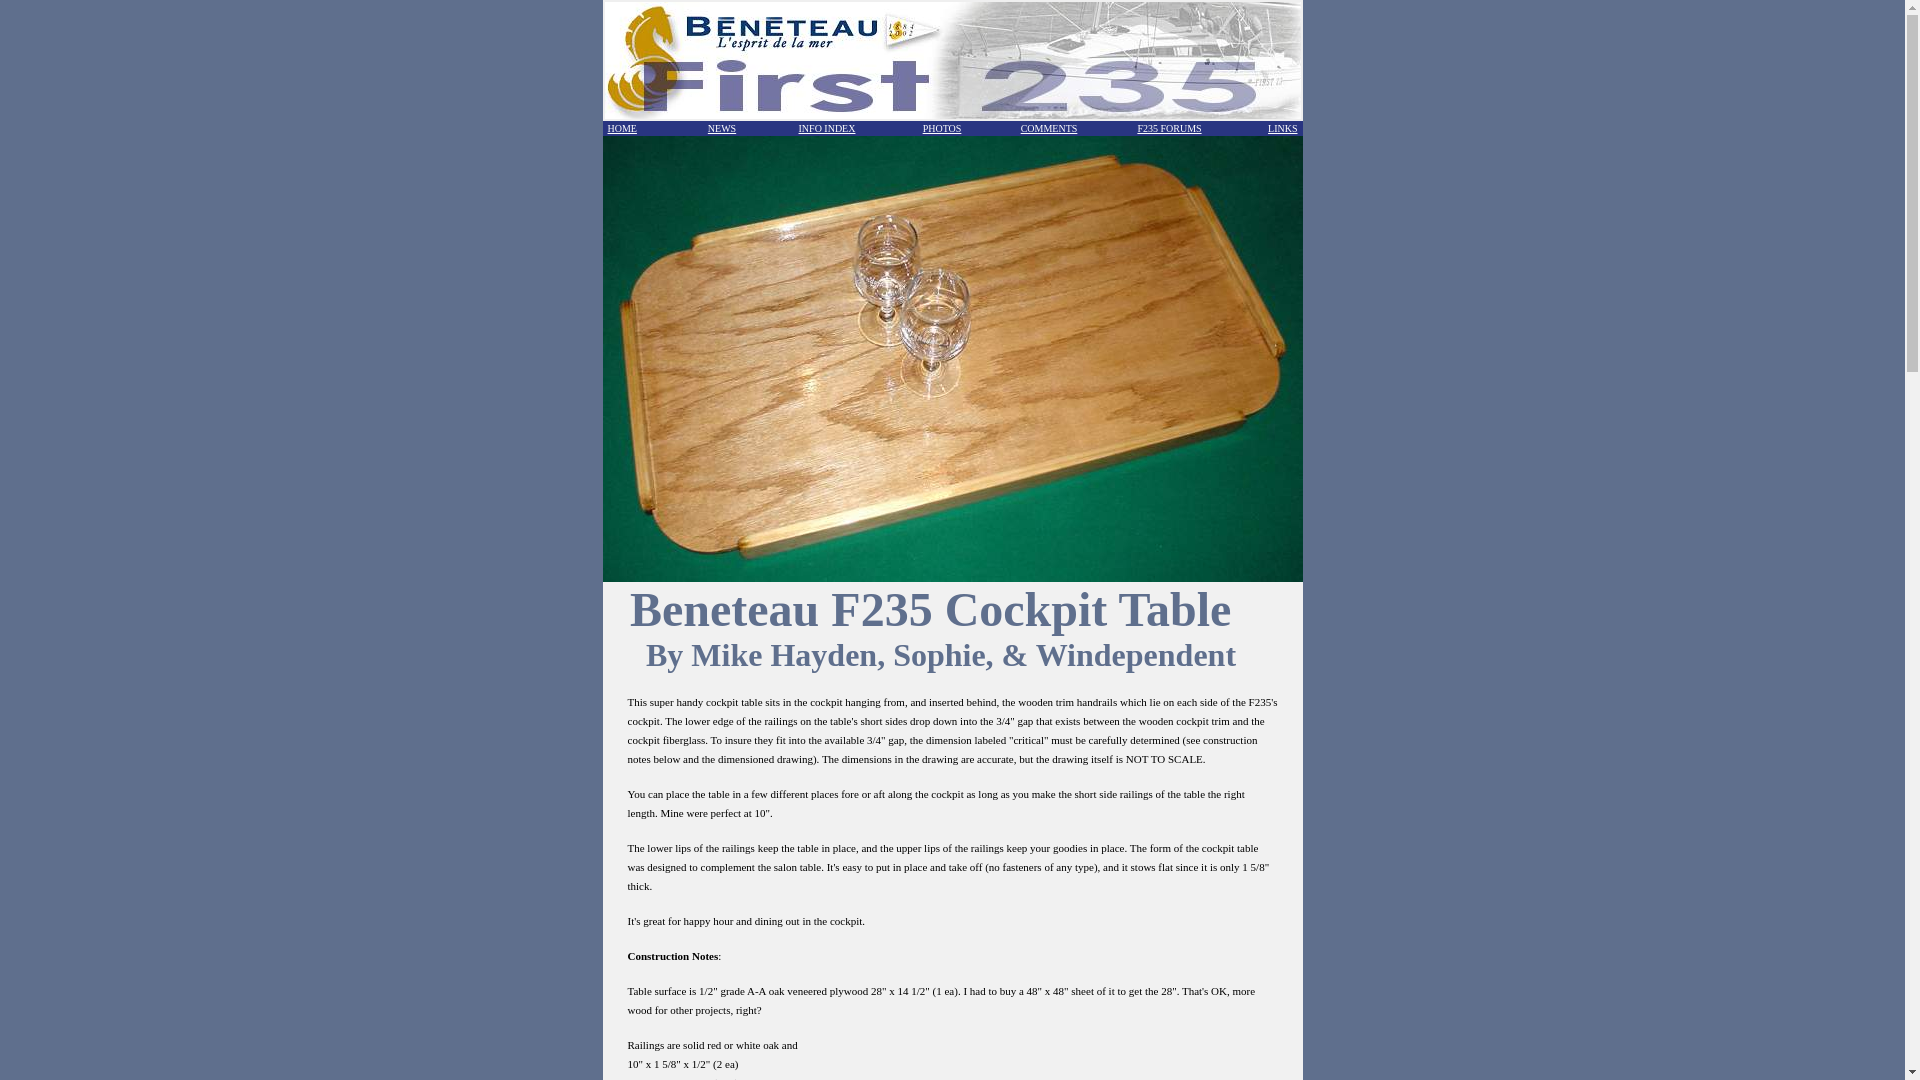 This screenshot has width=1920, height=1080. I want to click on PHOTOS, so click(942, 128).